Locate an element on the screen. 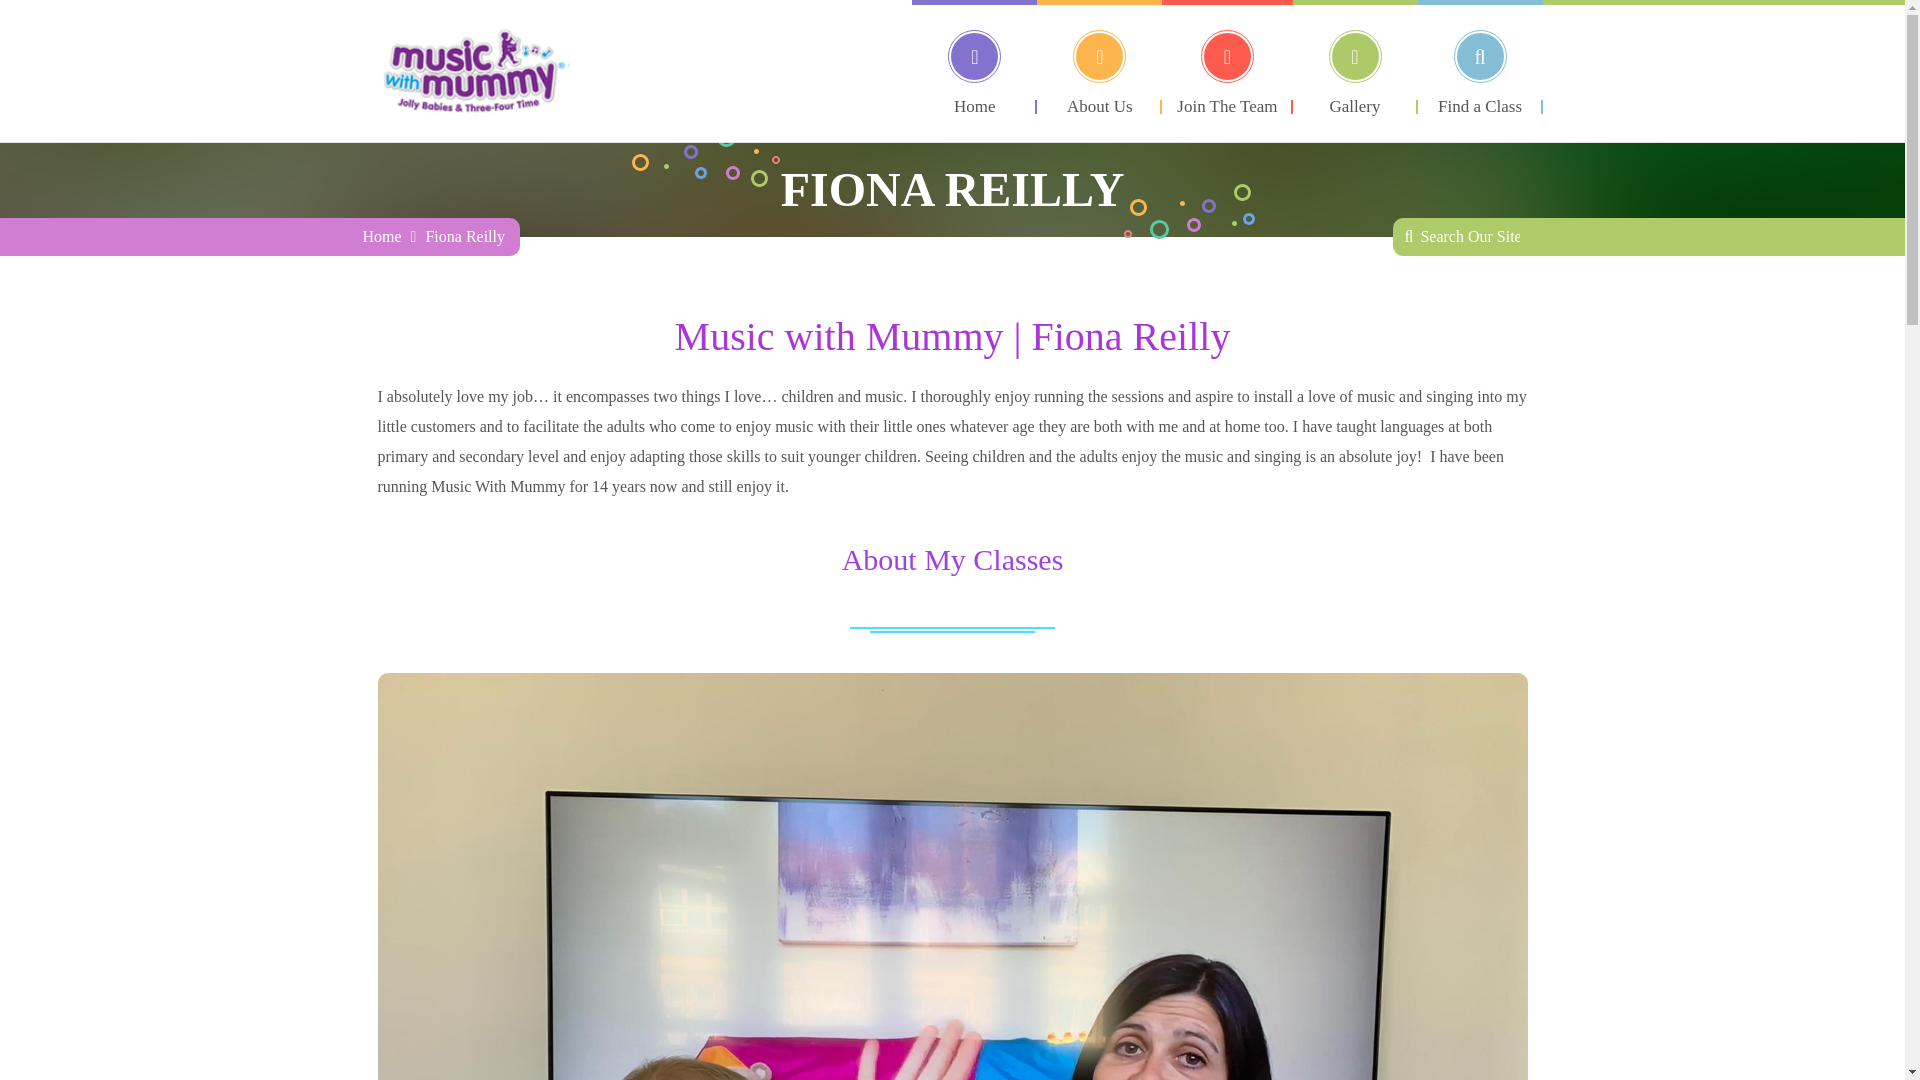 The height and width of the screenshot is (1080, 1920). Home is located at coordinates (382, 236).